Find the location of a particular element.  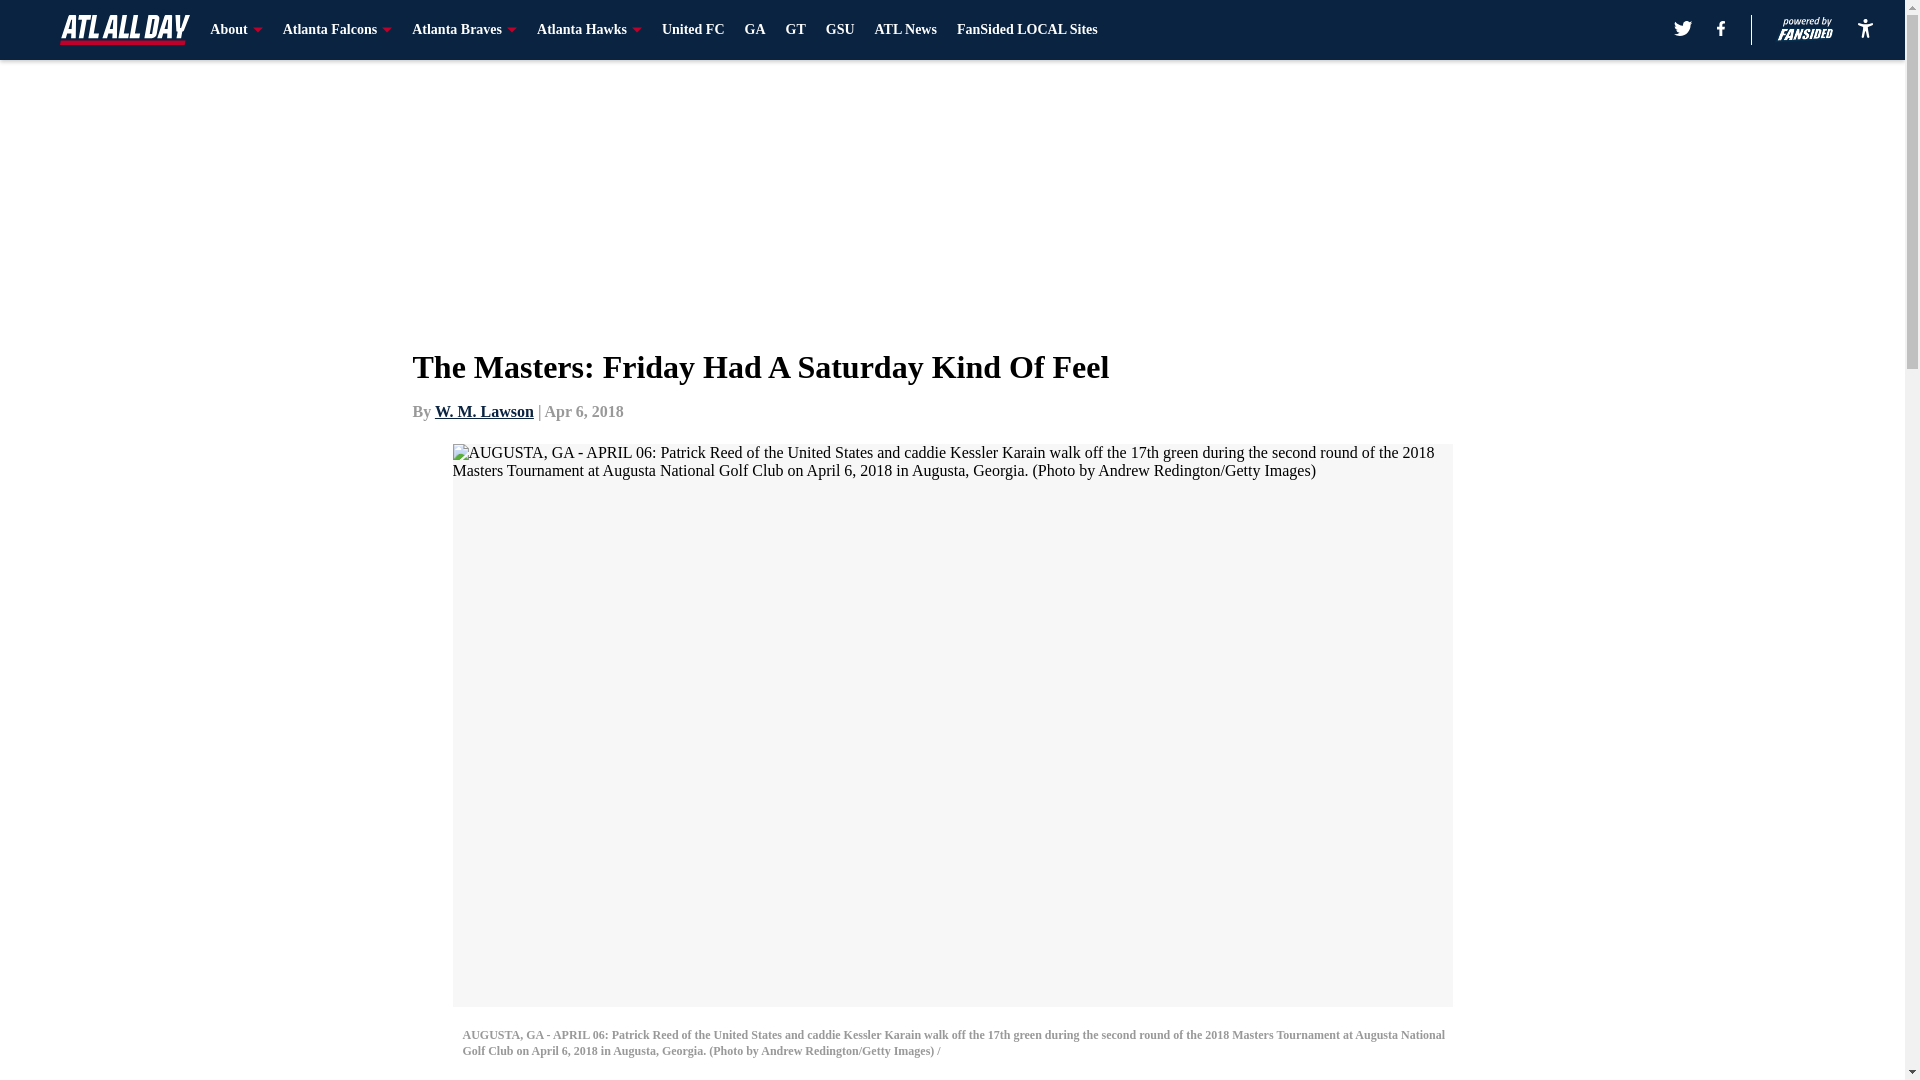

FanSided LOCAL Sites is located at coordinates (1027, 30).